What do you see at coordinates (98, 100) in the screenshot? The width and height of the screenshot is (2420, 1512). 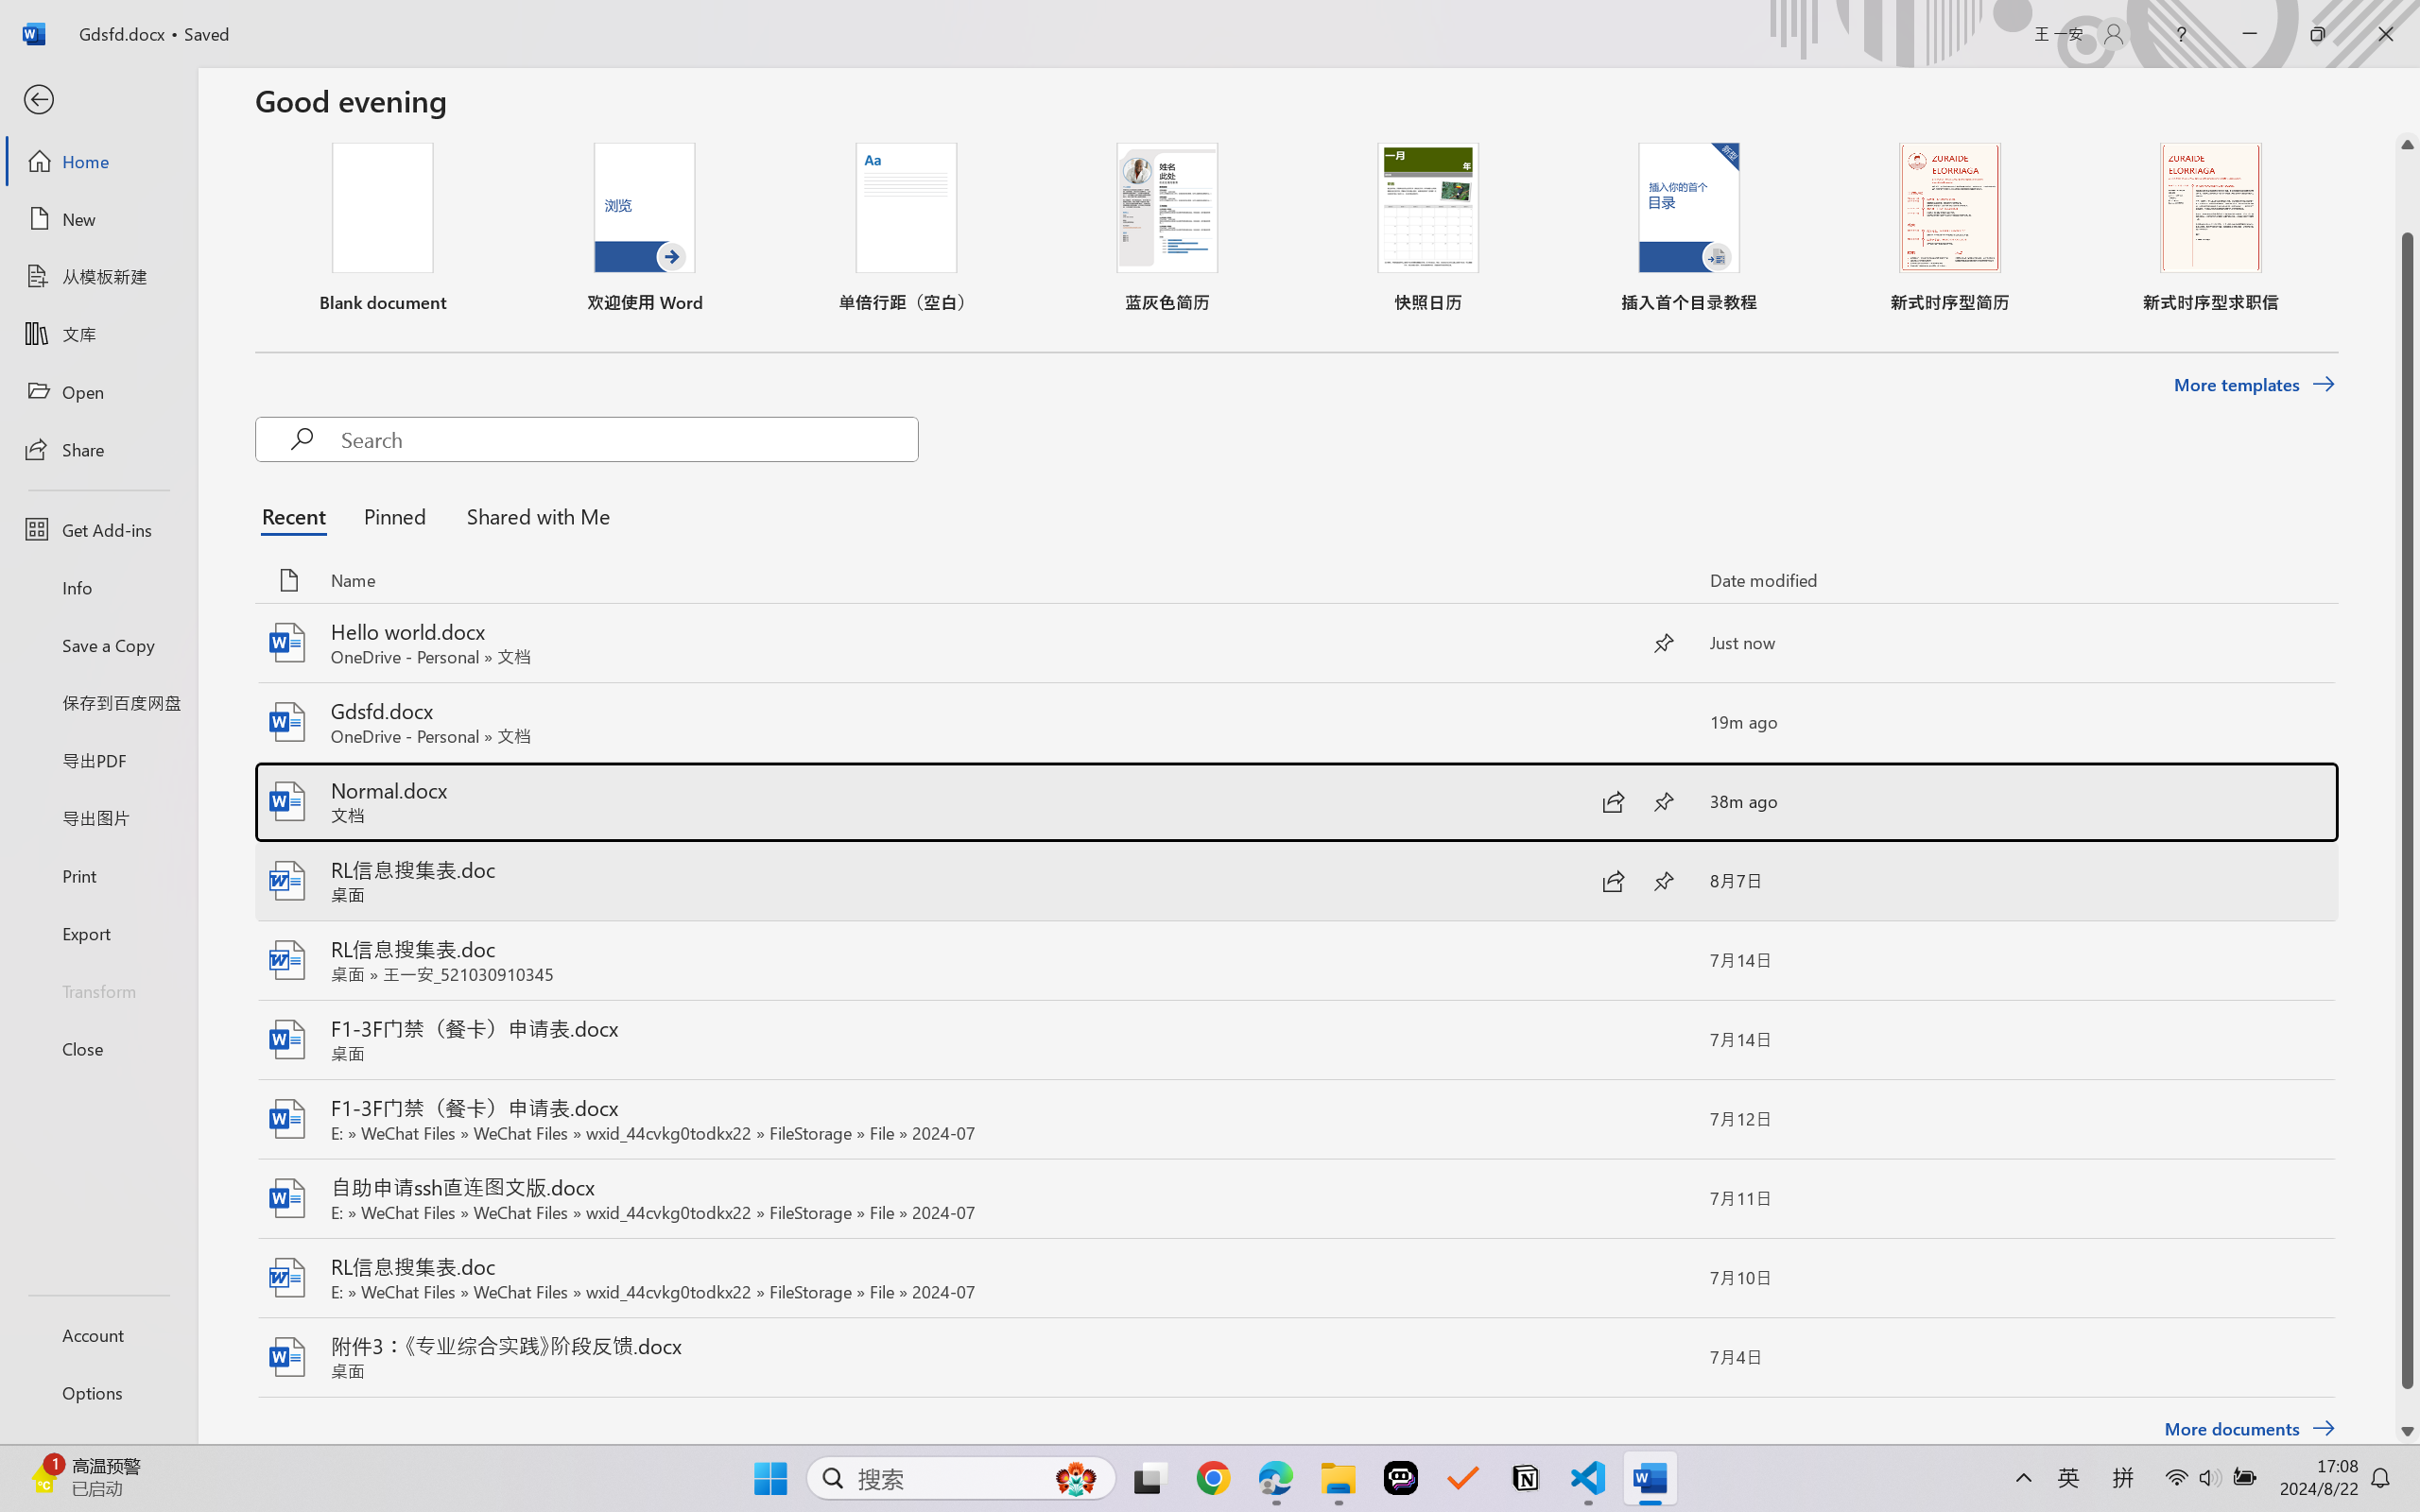 I see `Back` at bounding box center [98, 100].